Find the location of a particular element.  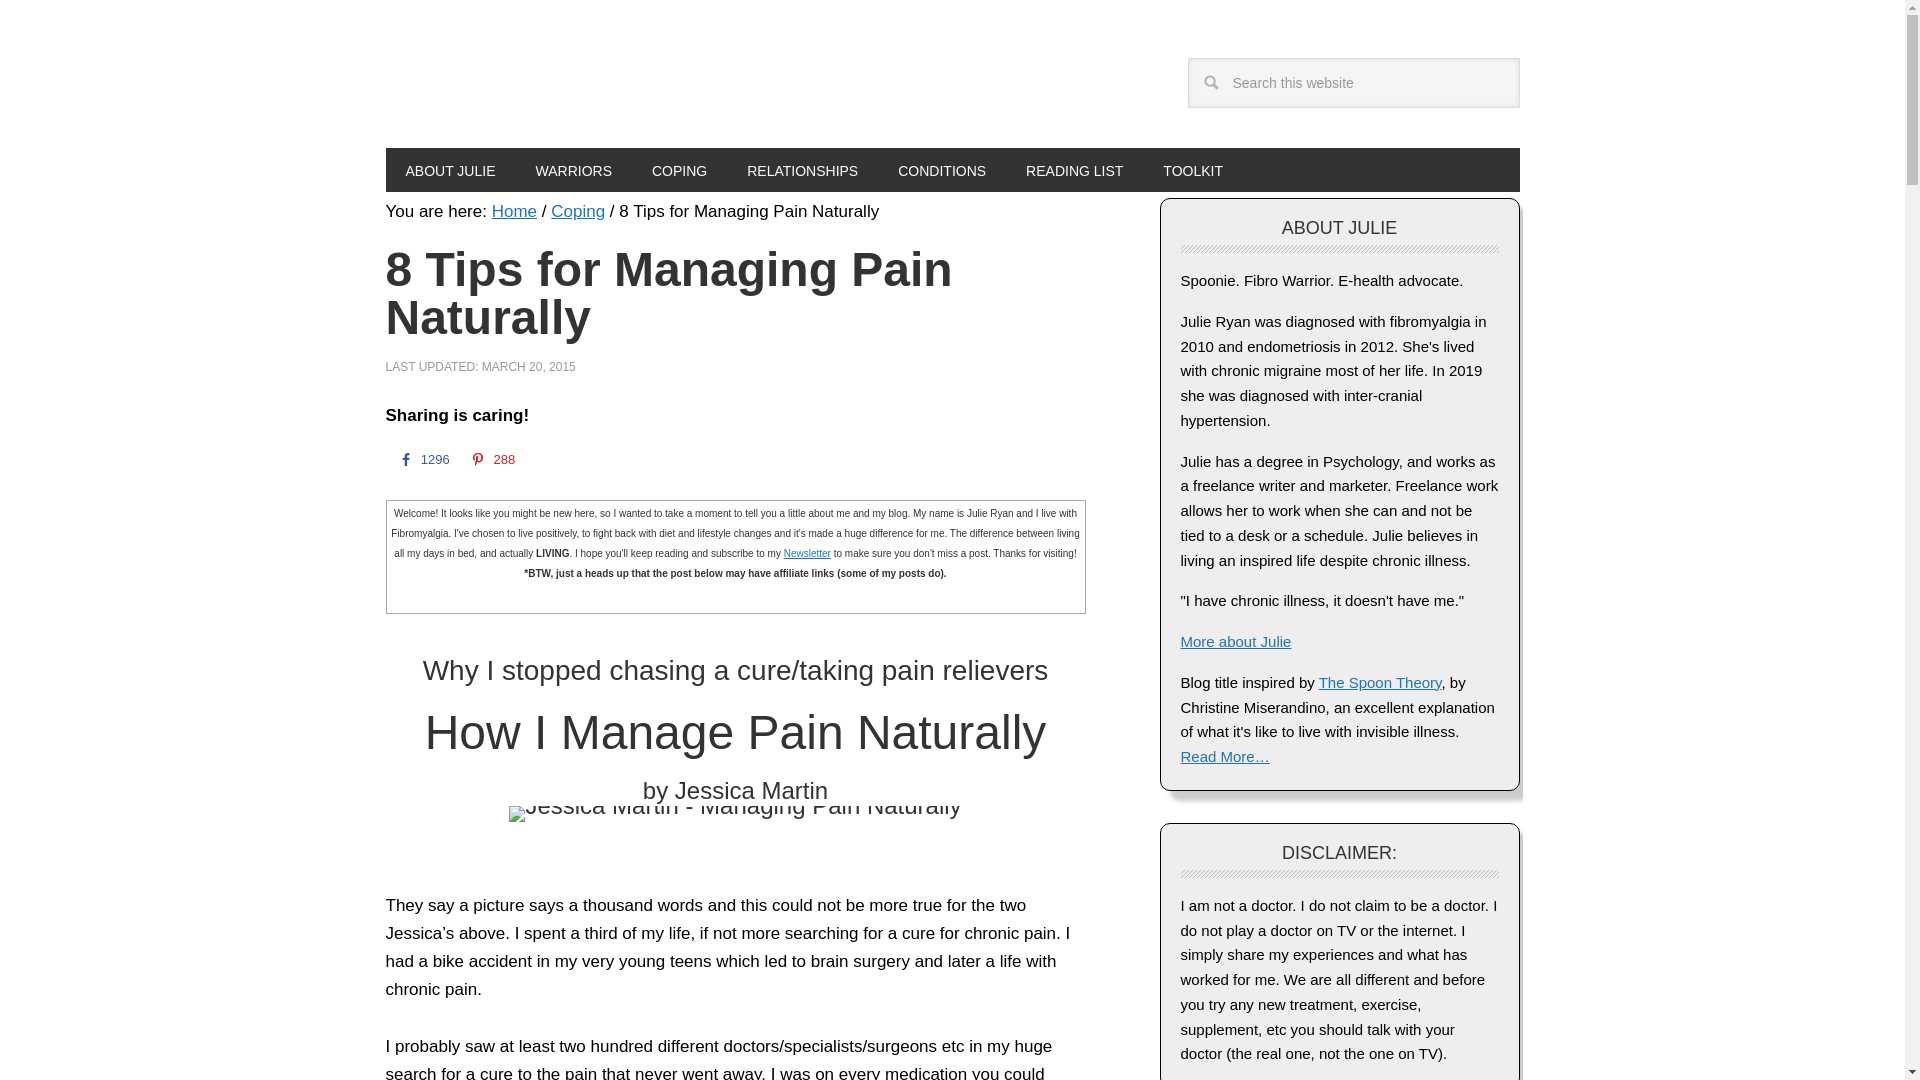

COUNTING MY SPOONS is located at coordinates (550, 91).